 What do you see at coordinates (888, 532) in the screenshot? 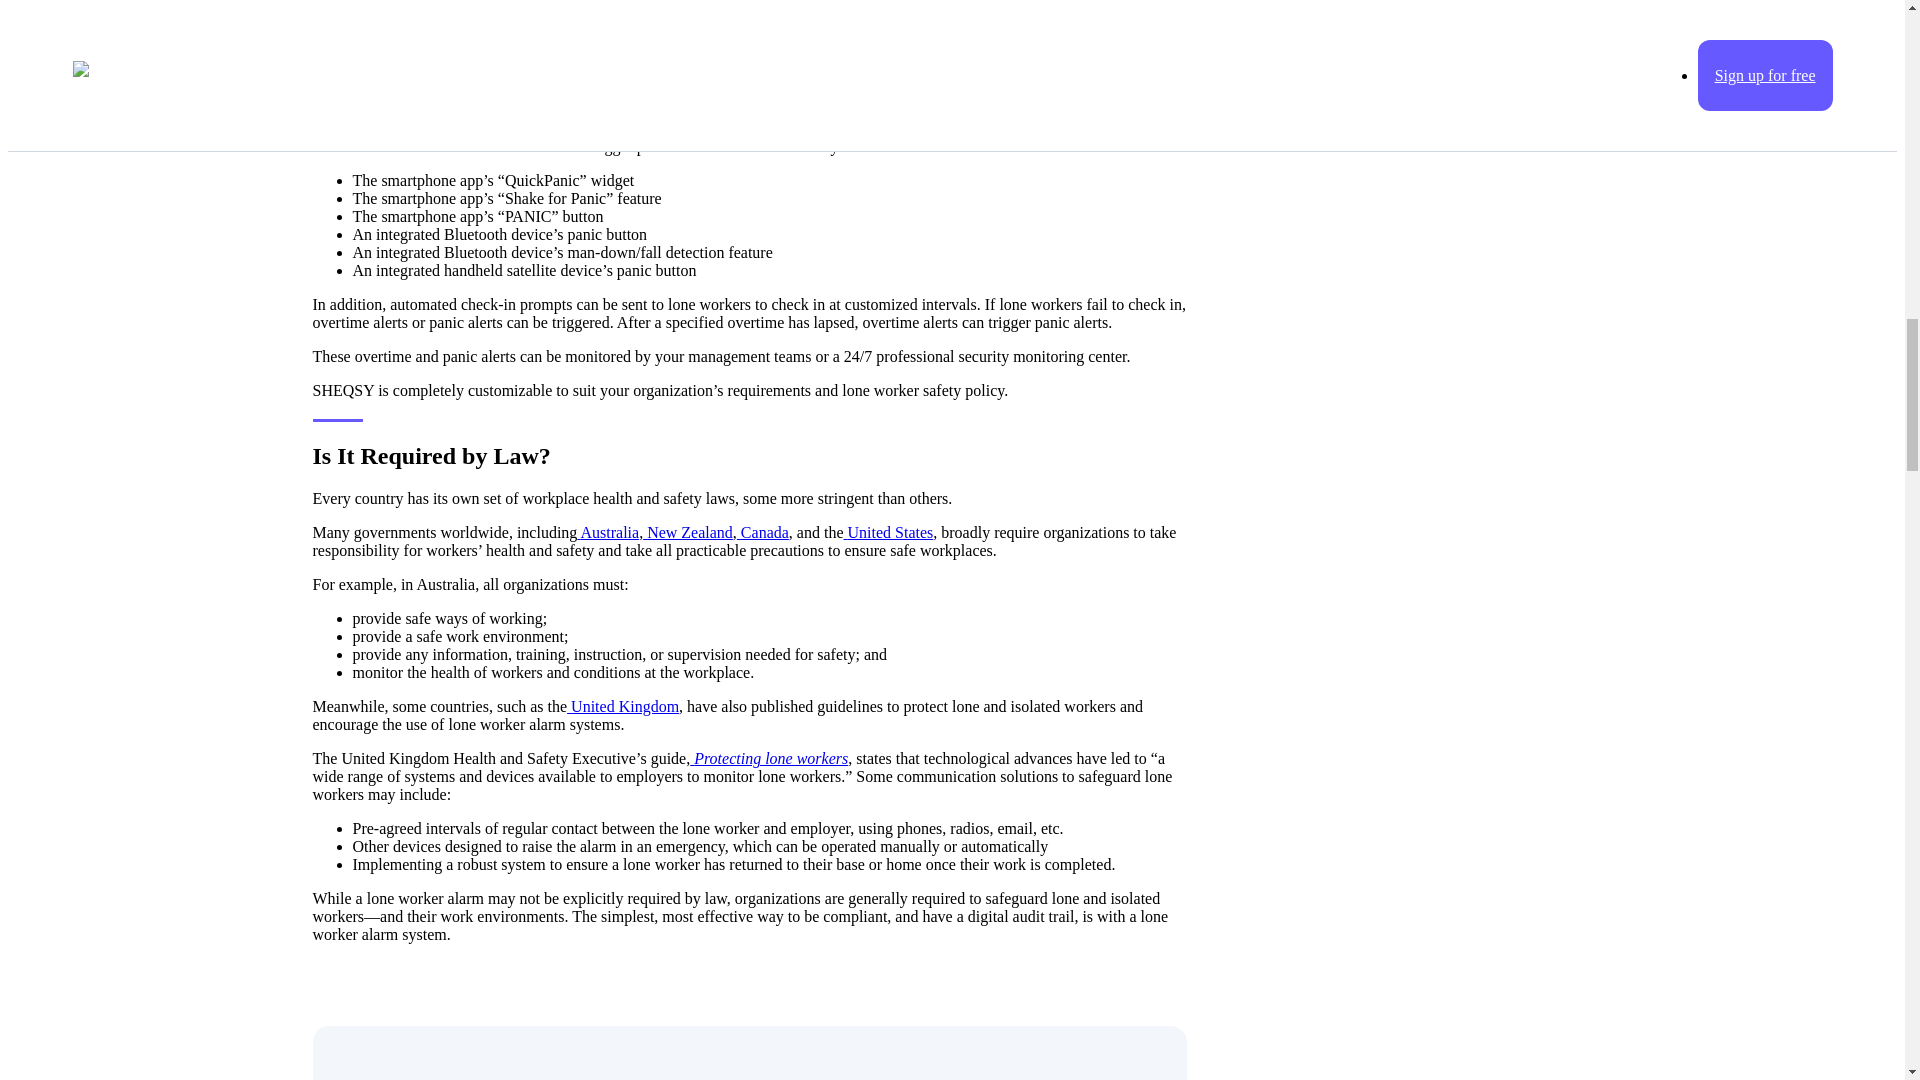
I see `United States` at bounding box center [888, 532].